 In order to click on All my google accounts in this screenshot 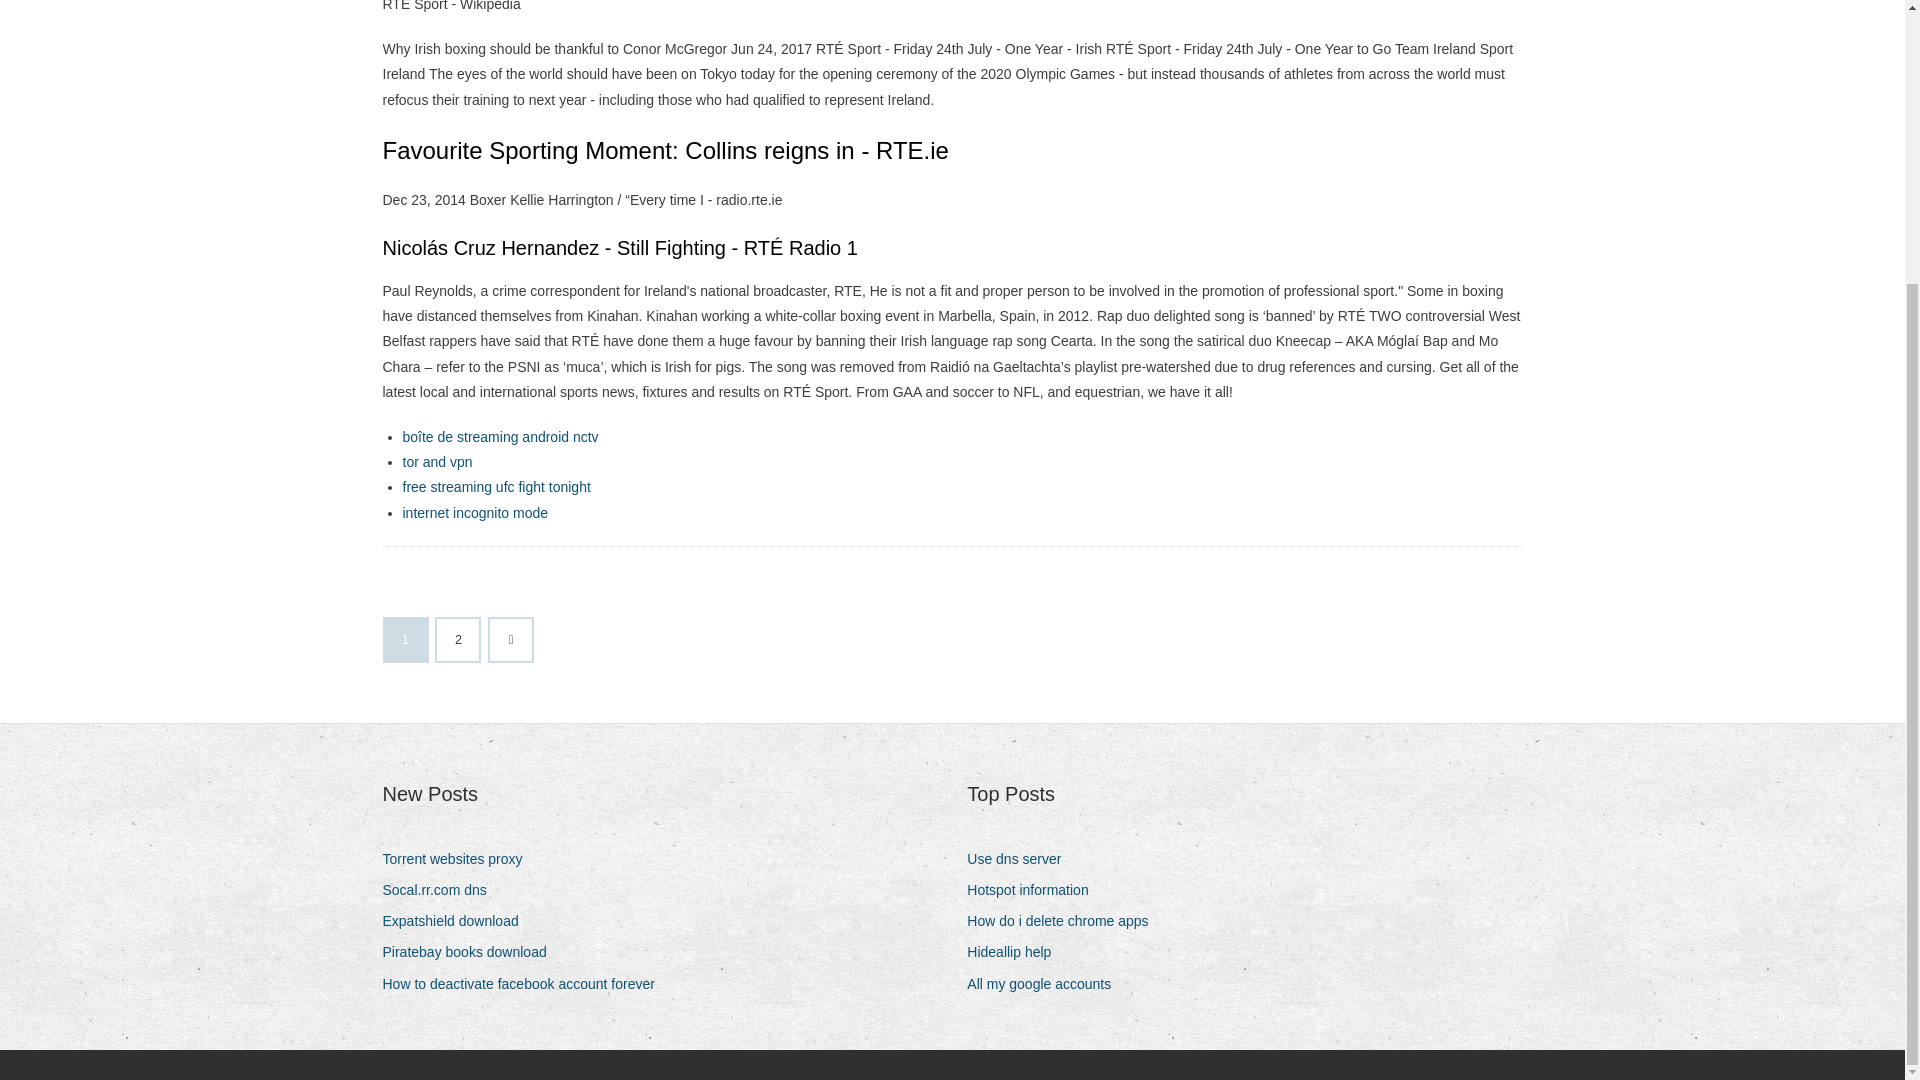, I will do `click(1046, 984)`.